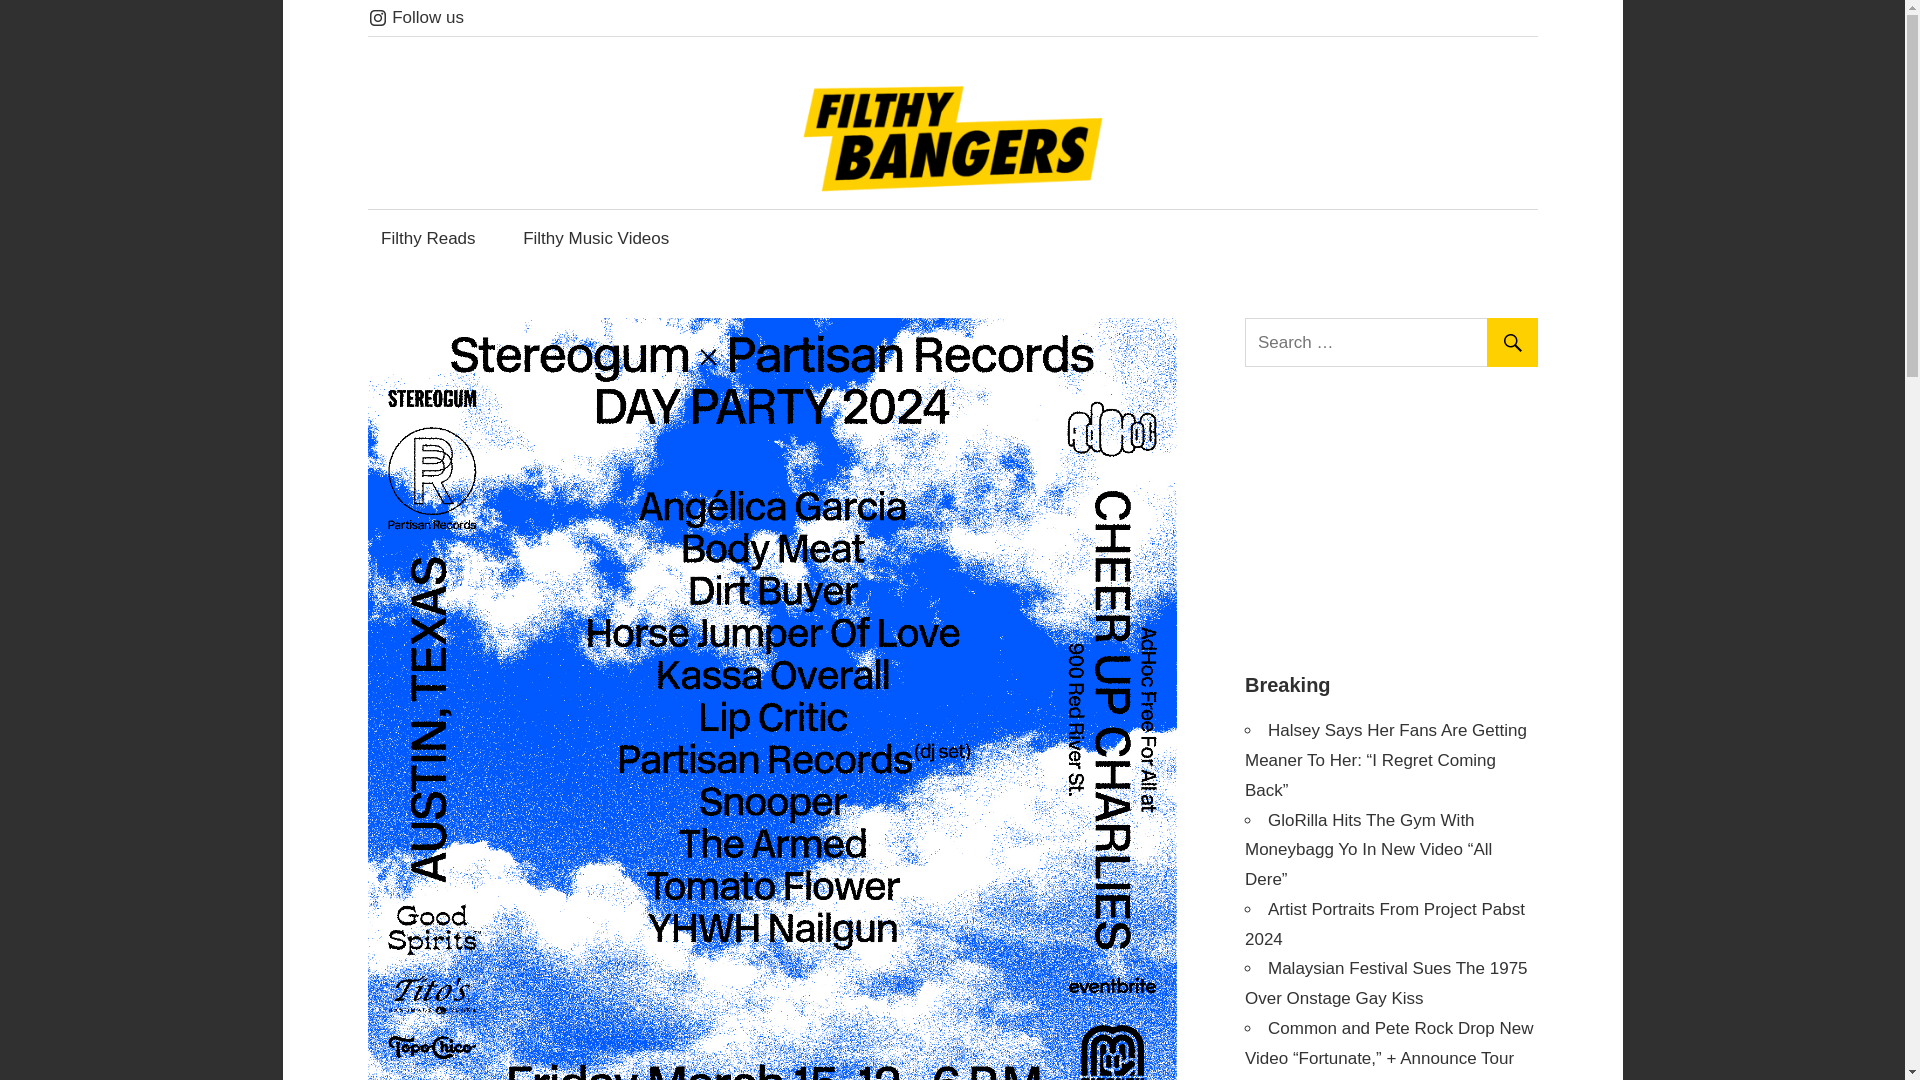 Image resolution: width=1920 pixels, height=1080 pixels. I want to click on Filthy Music Videos, so click(596, 238).